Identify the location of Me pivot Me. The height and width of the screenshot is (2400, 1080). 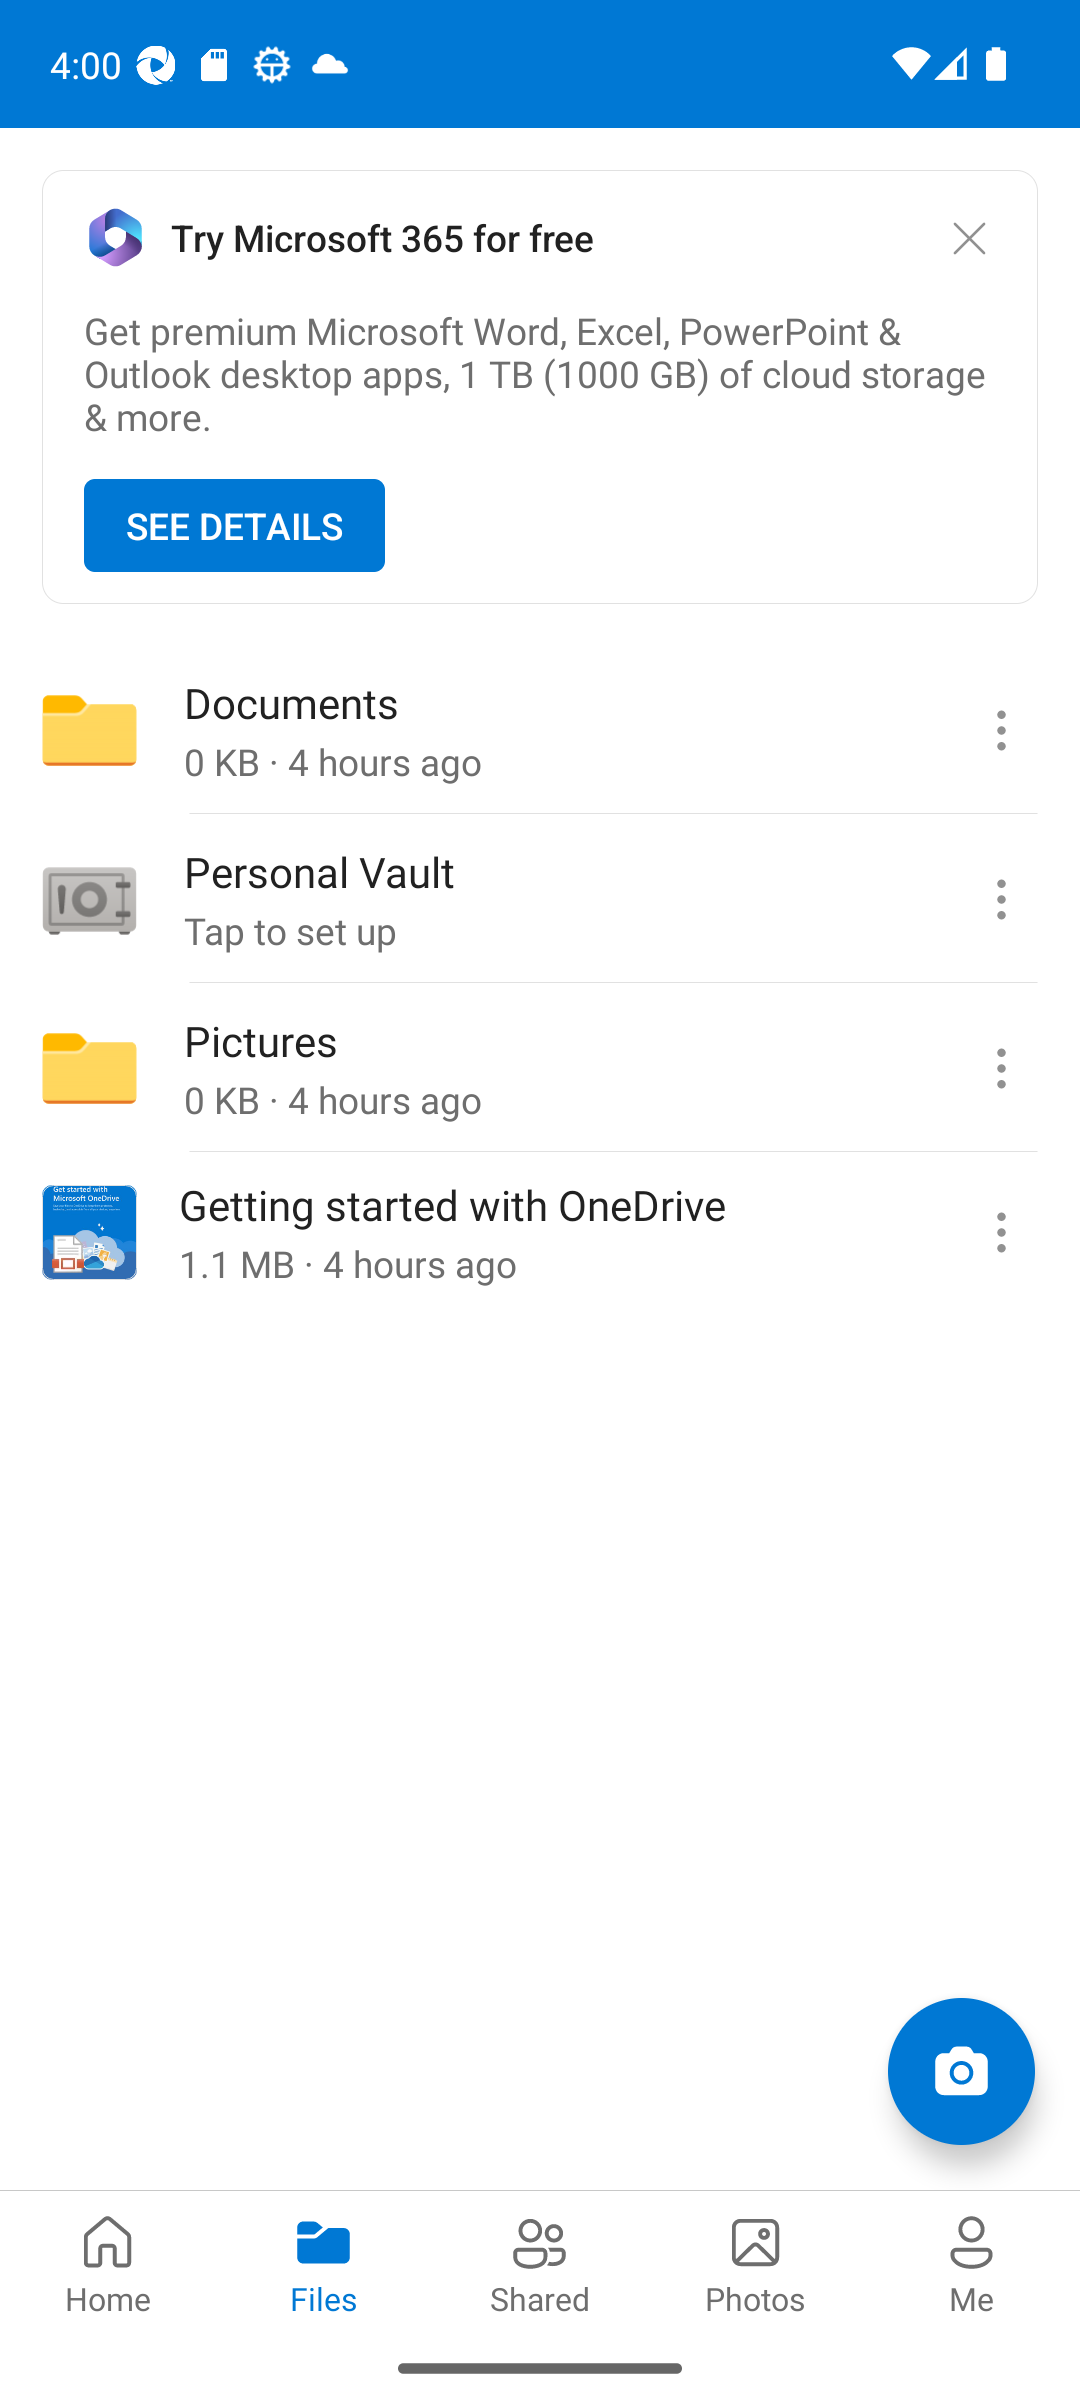
(972, 2262).